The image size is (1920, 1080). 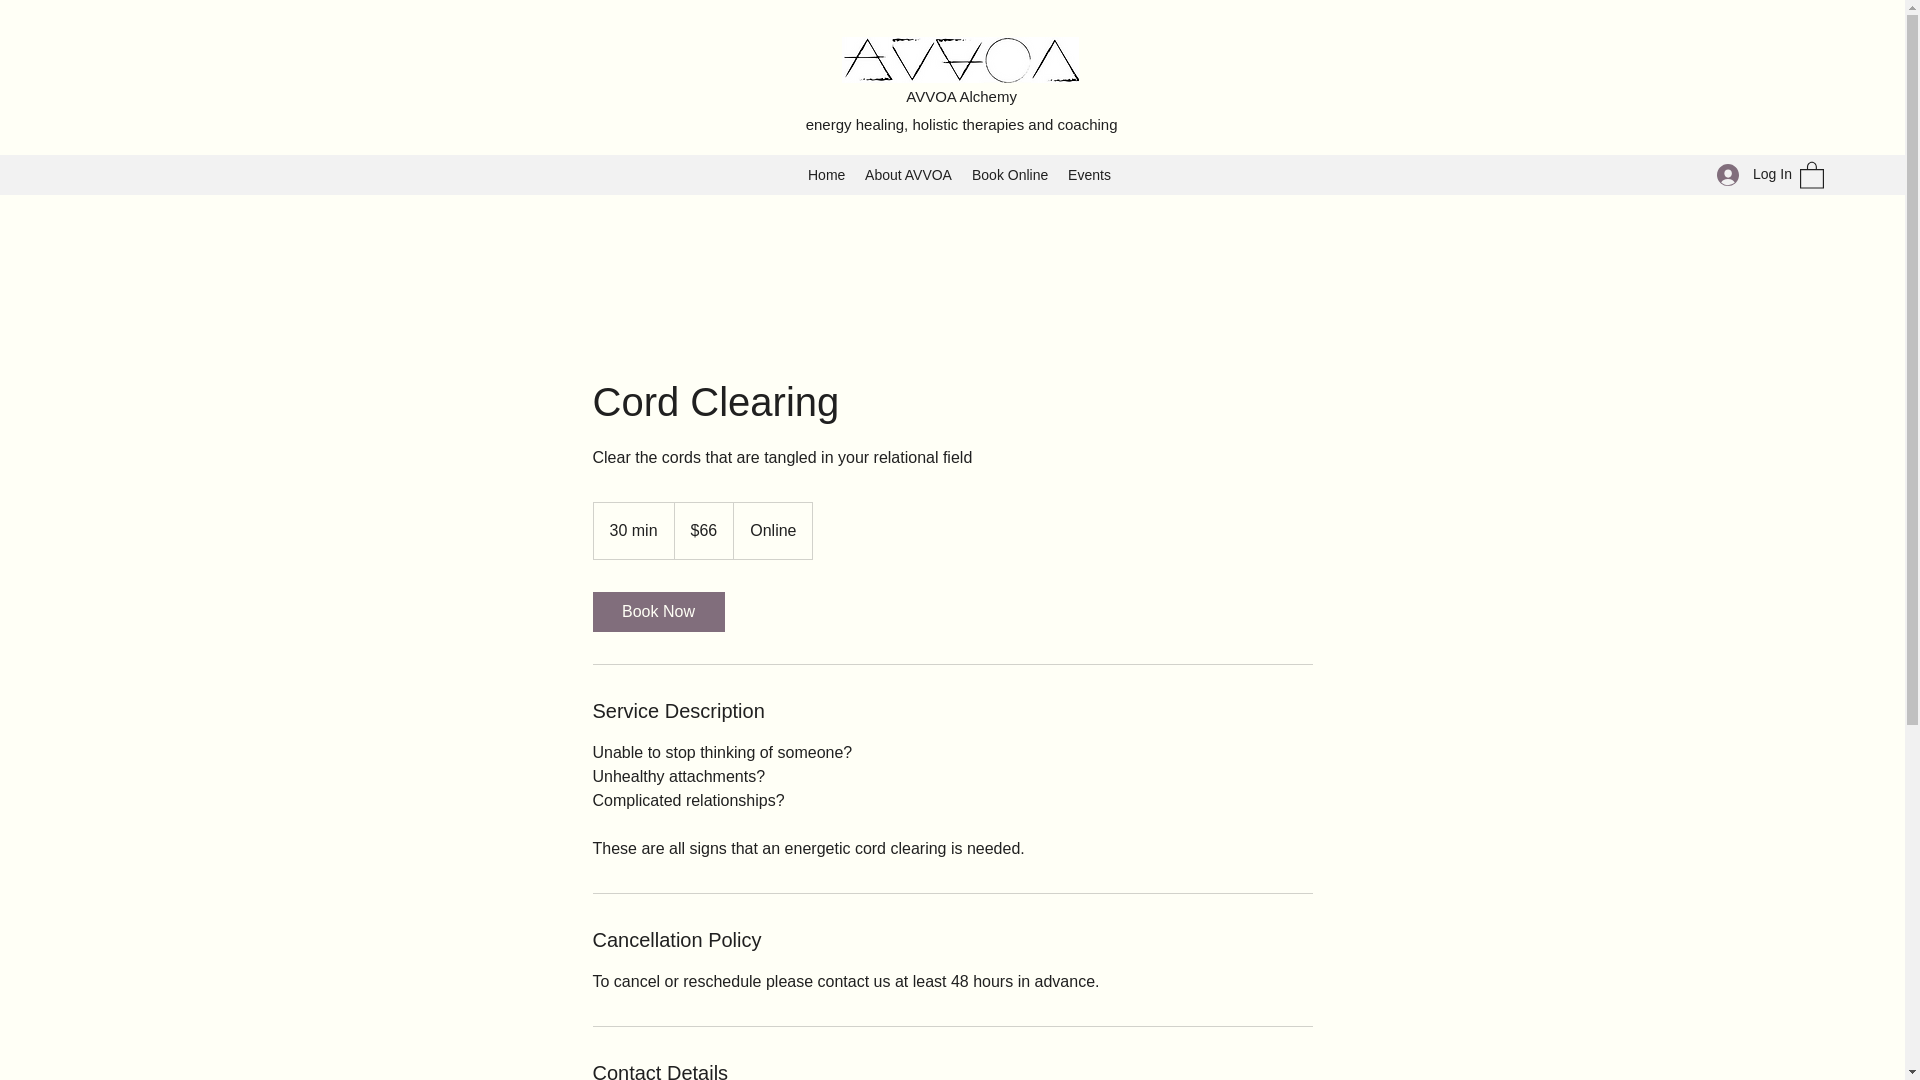 What do you see at coordinates (826, 174) in the screenshot?
I see `Home` at bounding box center [826, 174].